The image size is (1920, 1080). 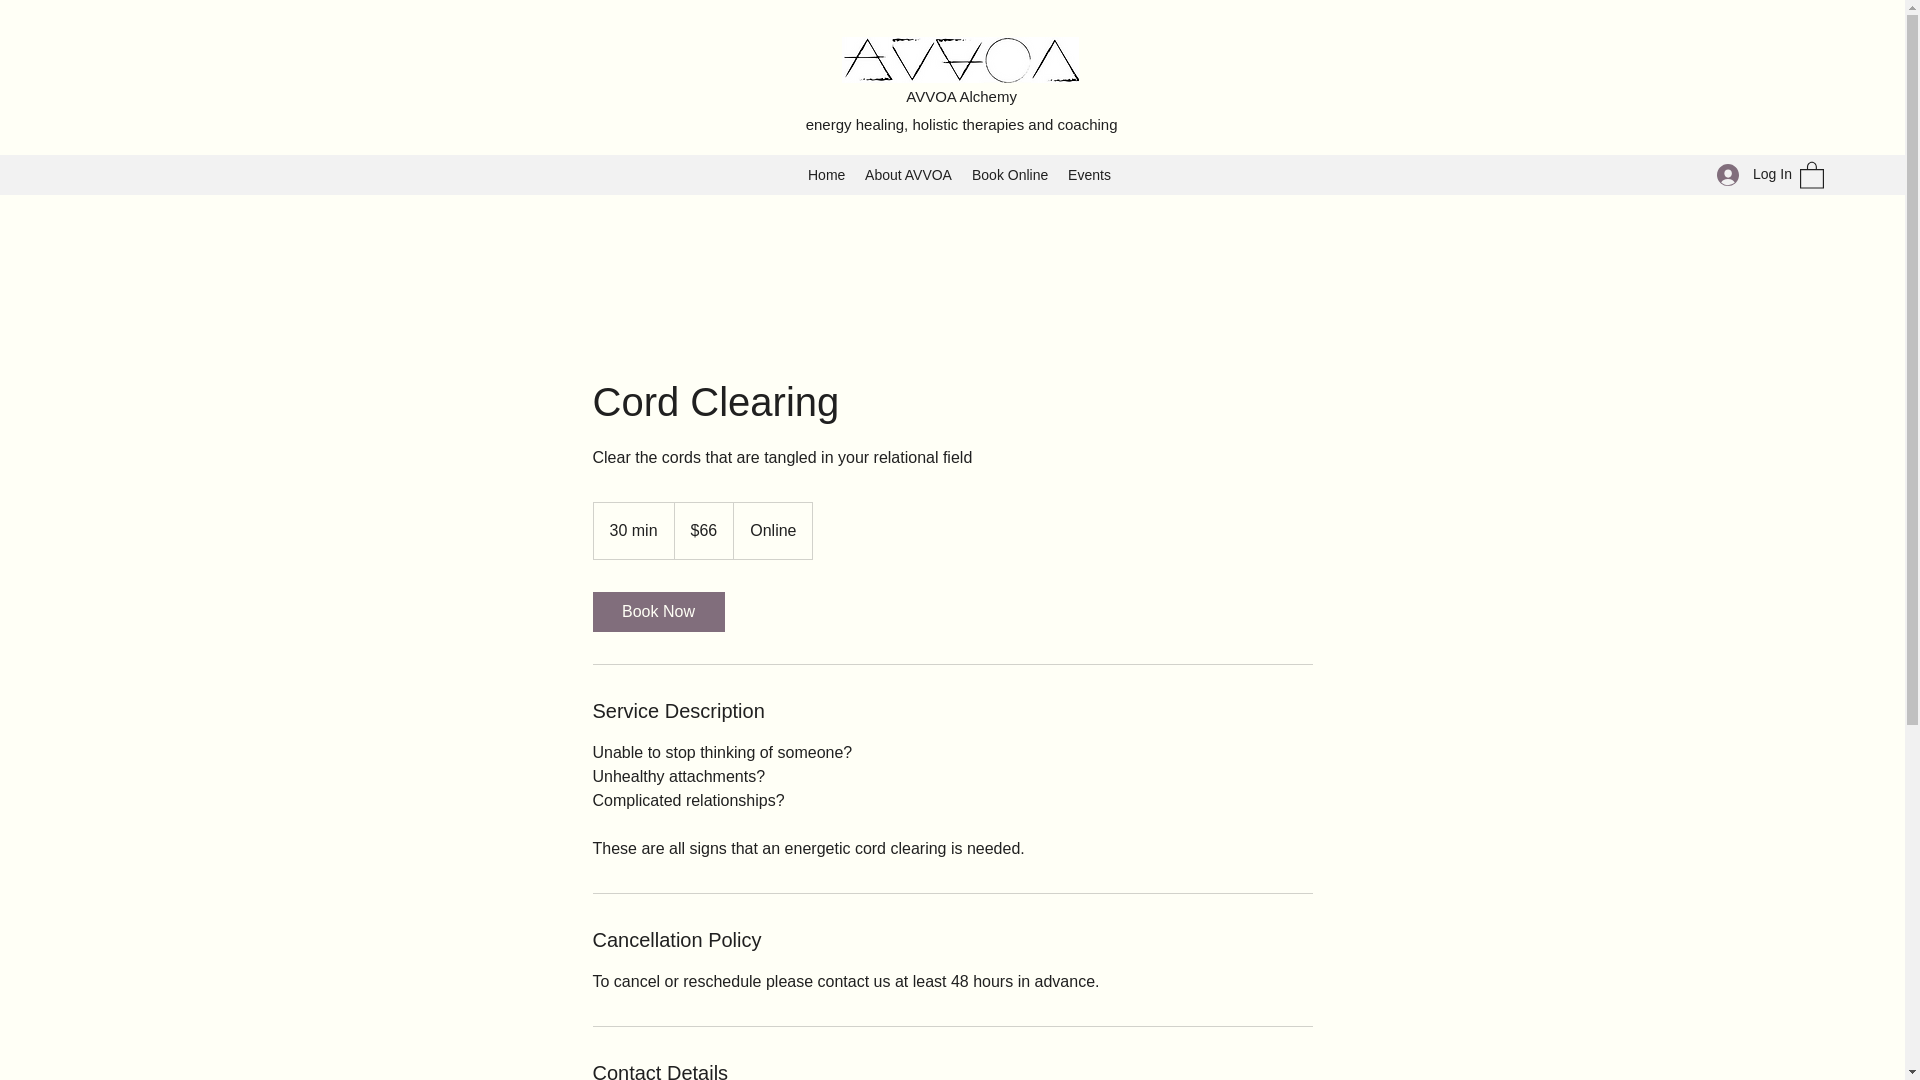 What do you see at coordinates (826, 174) in the screenshot?
I see `Home` at bounding box center [826, 174].